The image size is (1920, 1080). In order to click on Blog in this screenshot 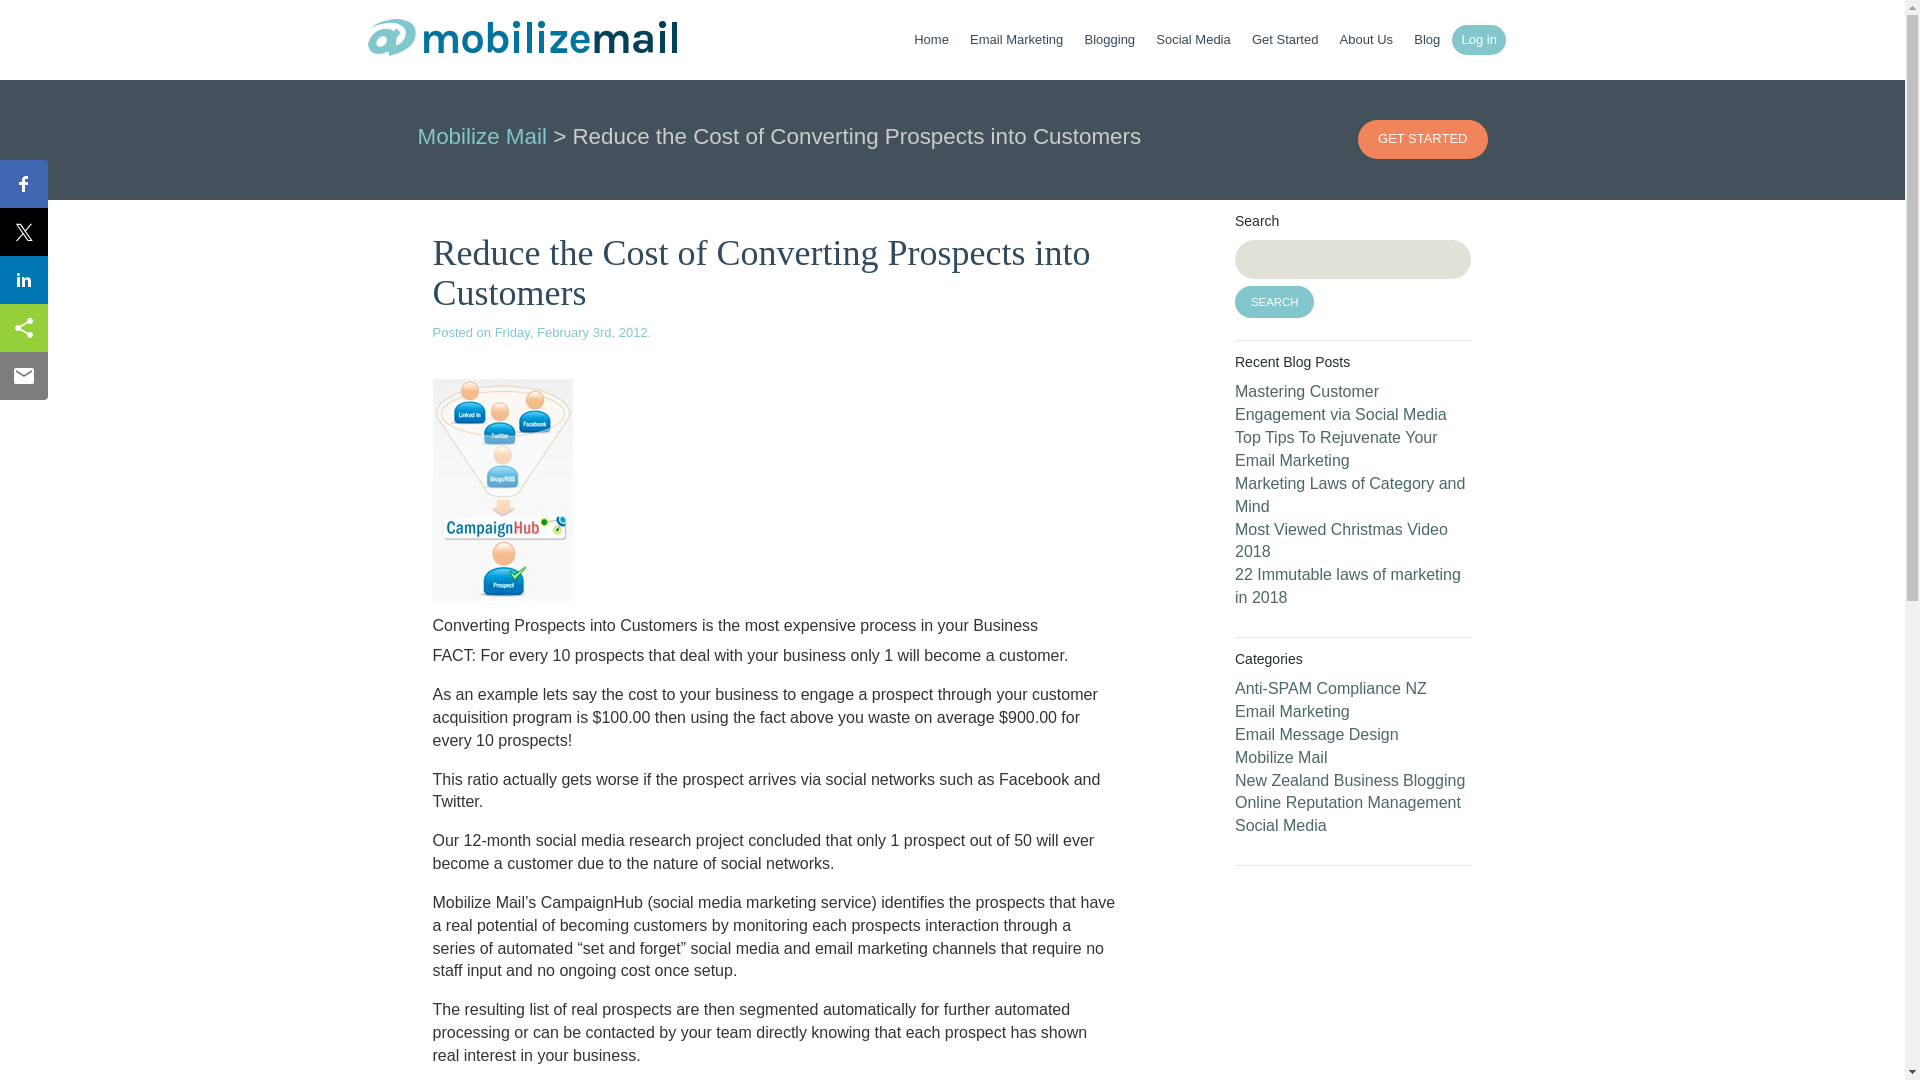, I will do `click(1427, 40)`.